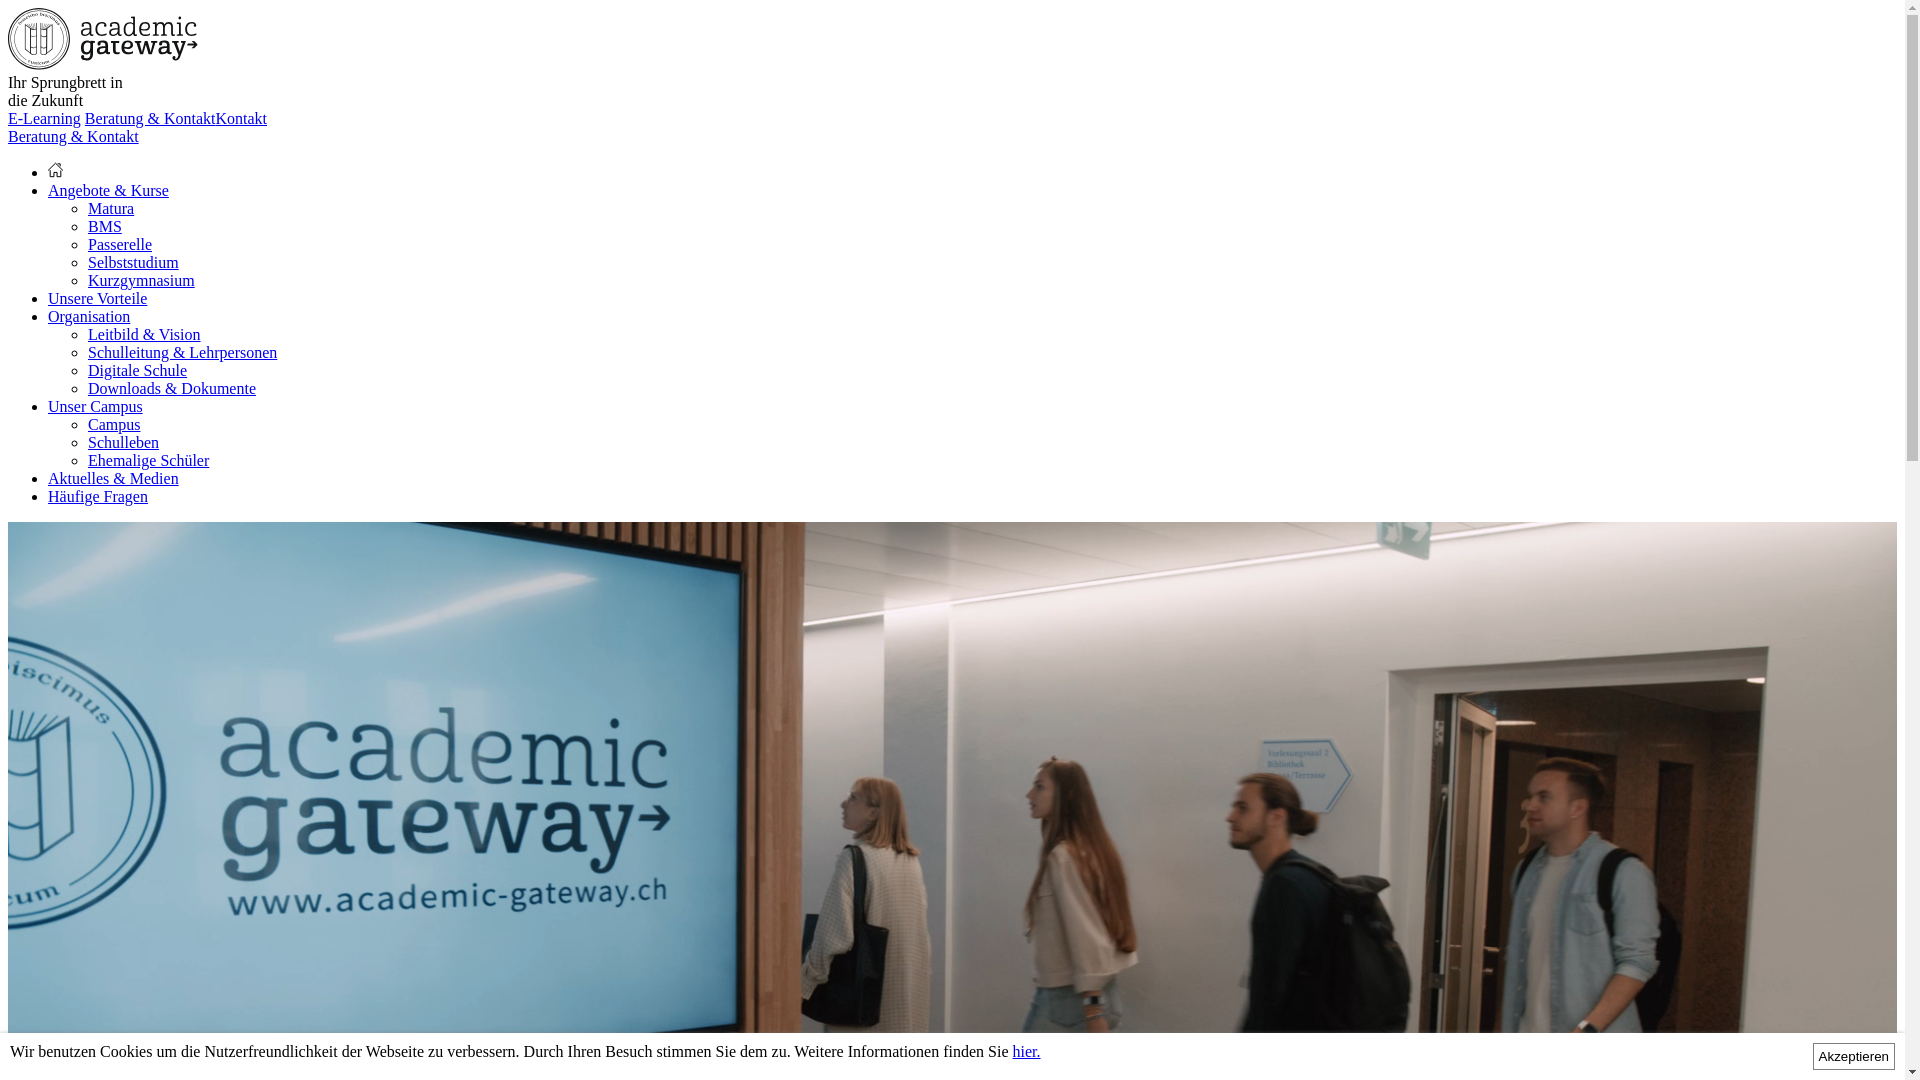  I want to click on Home, so click(56, 172).